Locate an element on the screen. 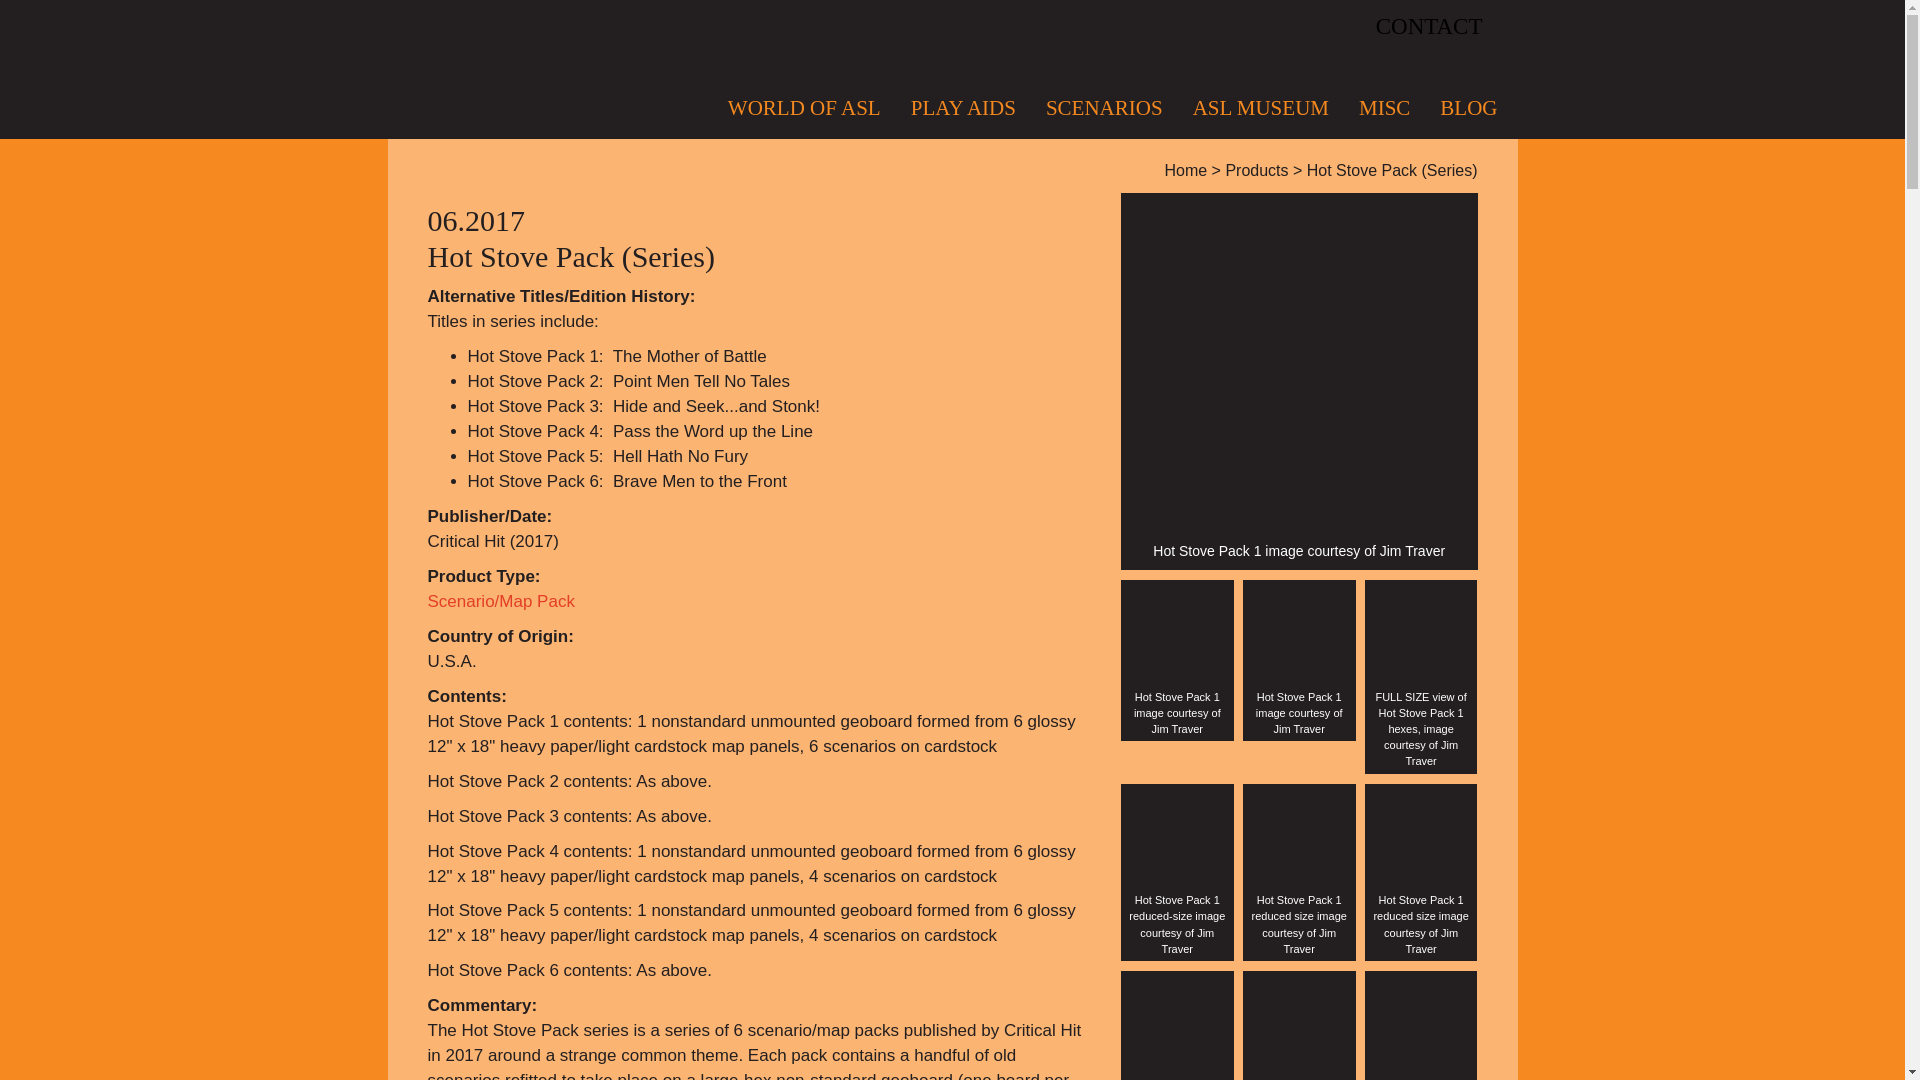 This screenshot has height=1080, width=1920. Products is located at coordinates (1256, 170).